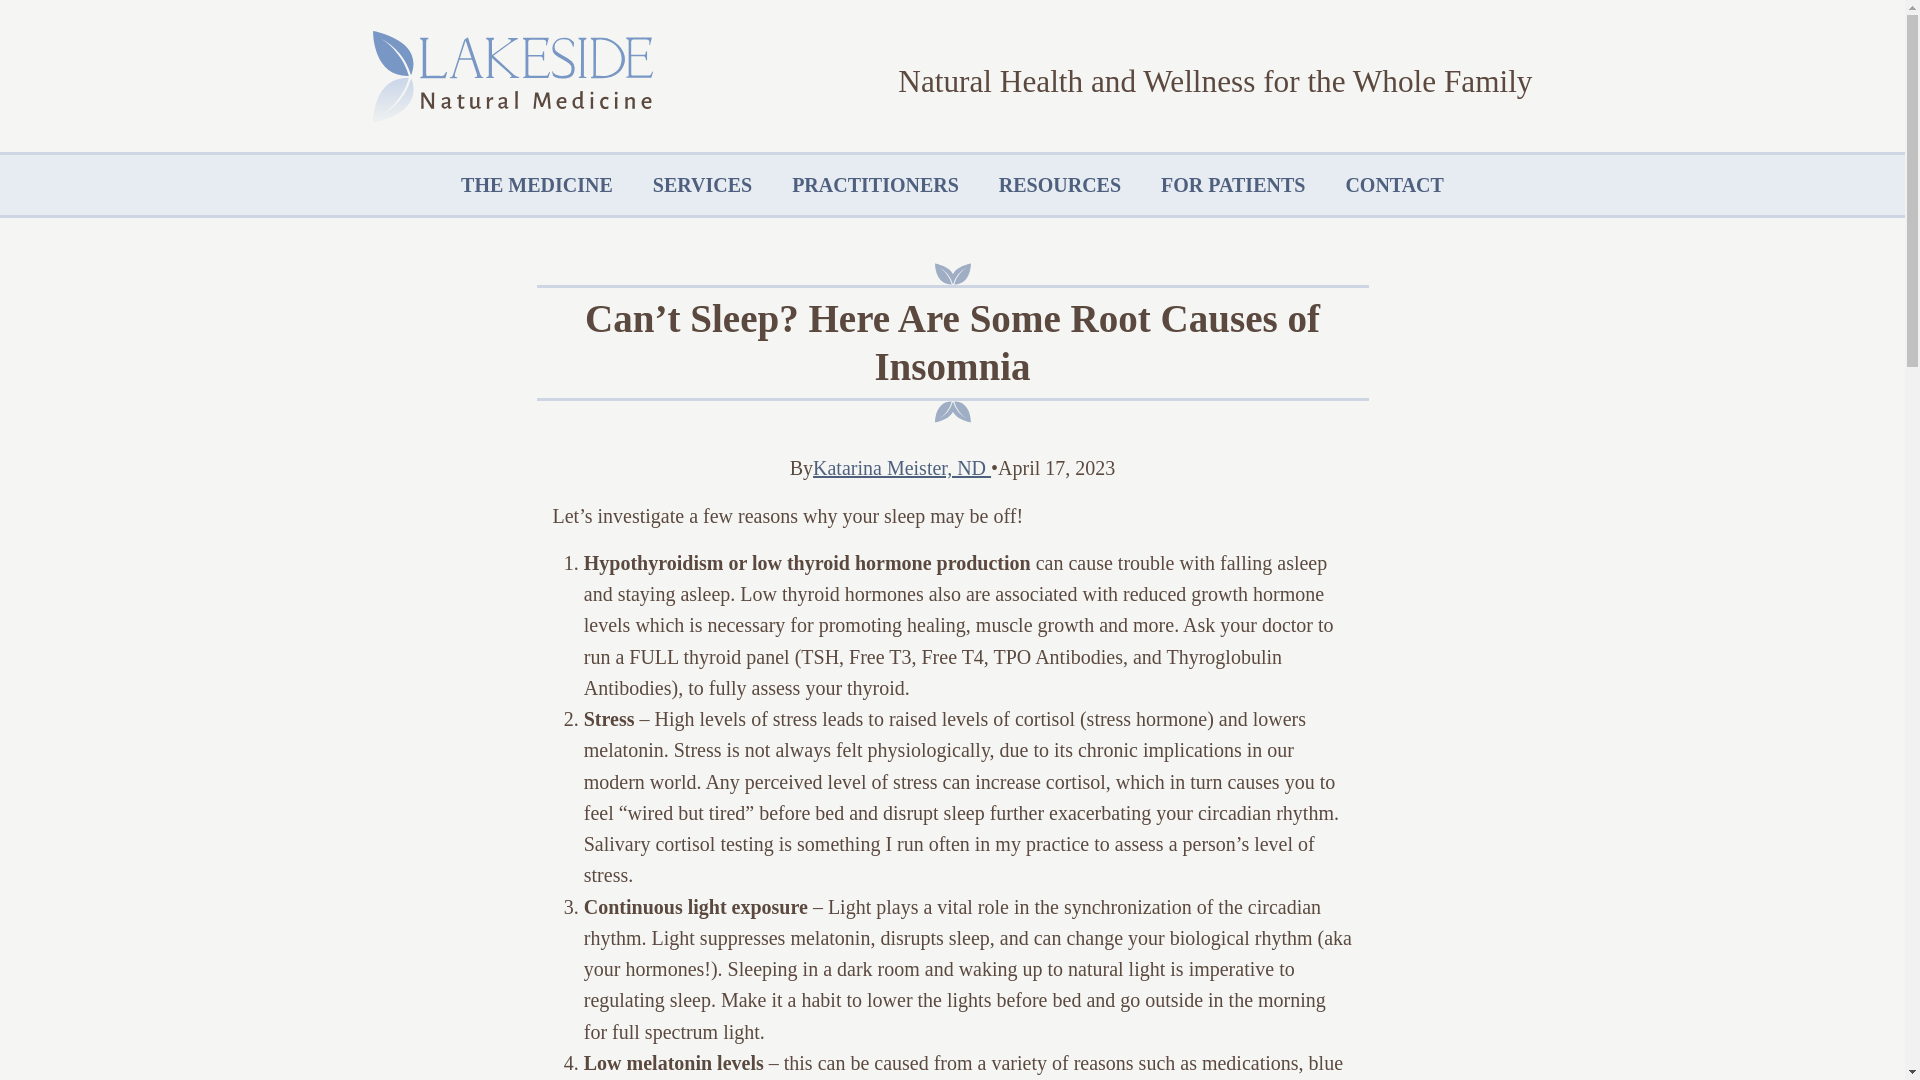  I want to click on RESOURCES, so click(1060, 184).